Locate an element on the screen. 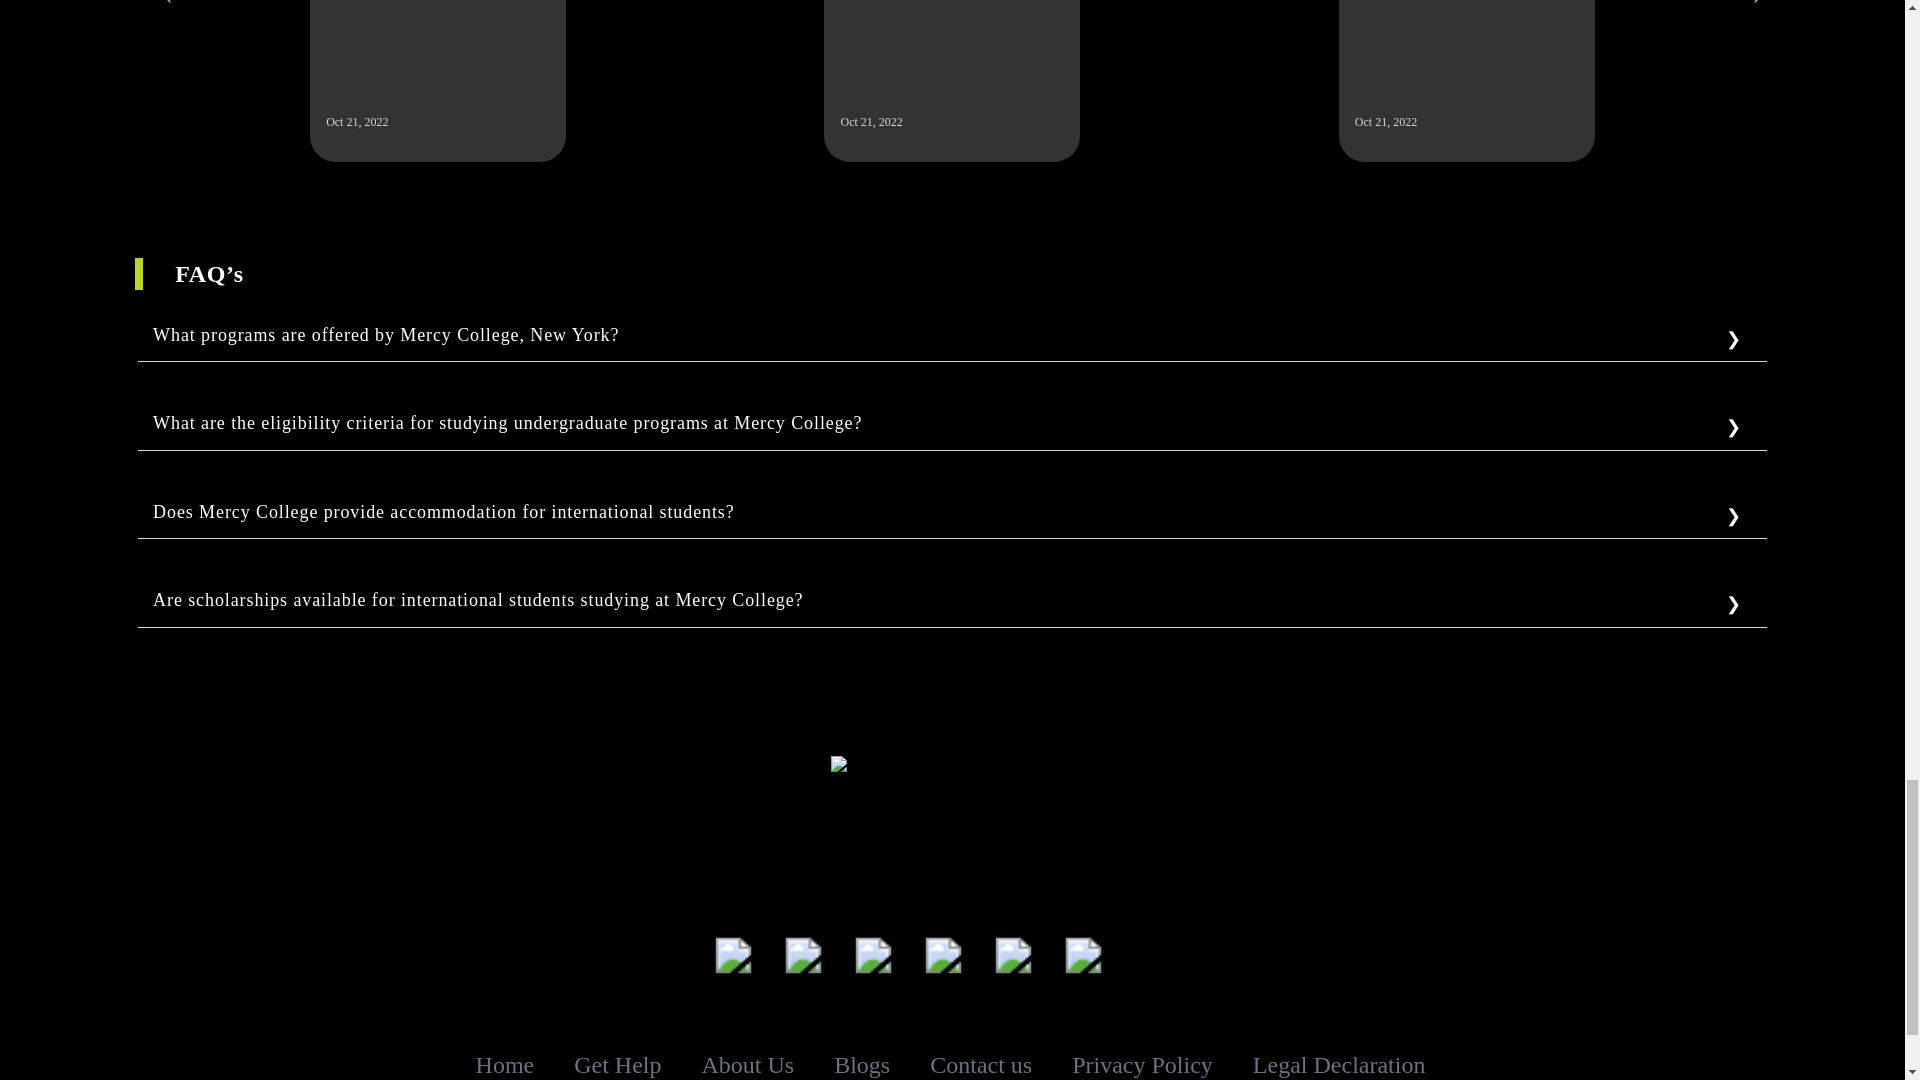 This screenshot has width=1920, height=1080. Legal Declaration is located at coordinates (1340, 1063).